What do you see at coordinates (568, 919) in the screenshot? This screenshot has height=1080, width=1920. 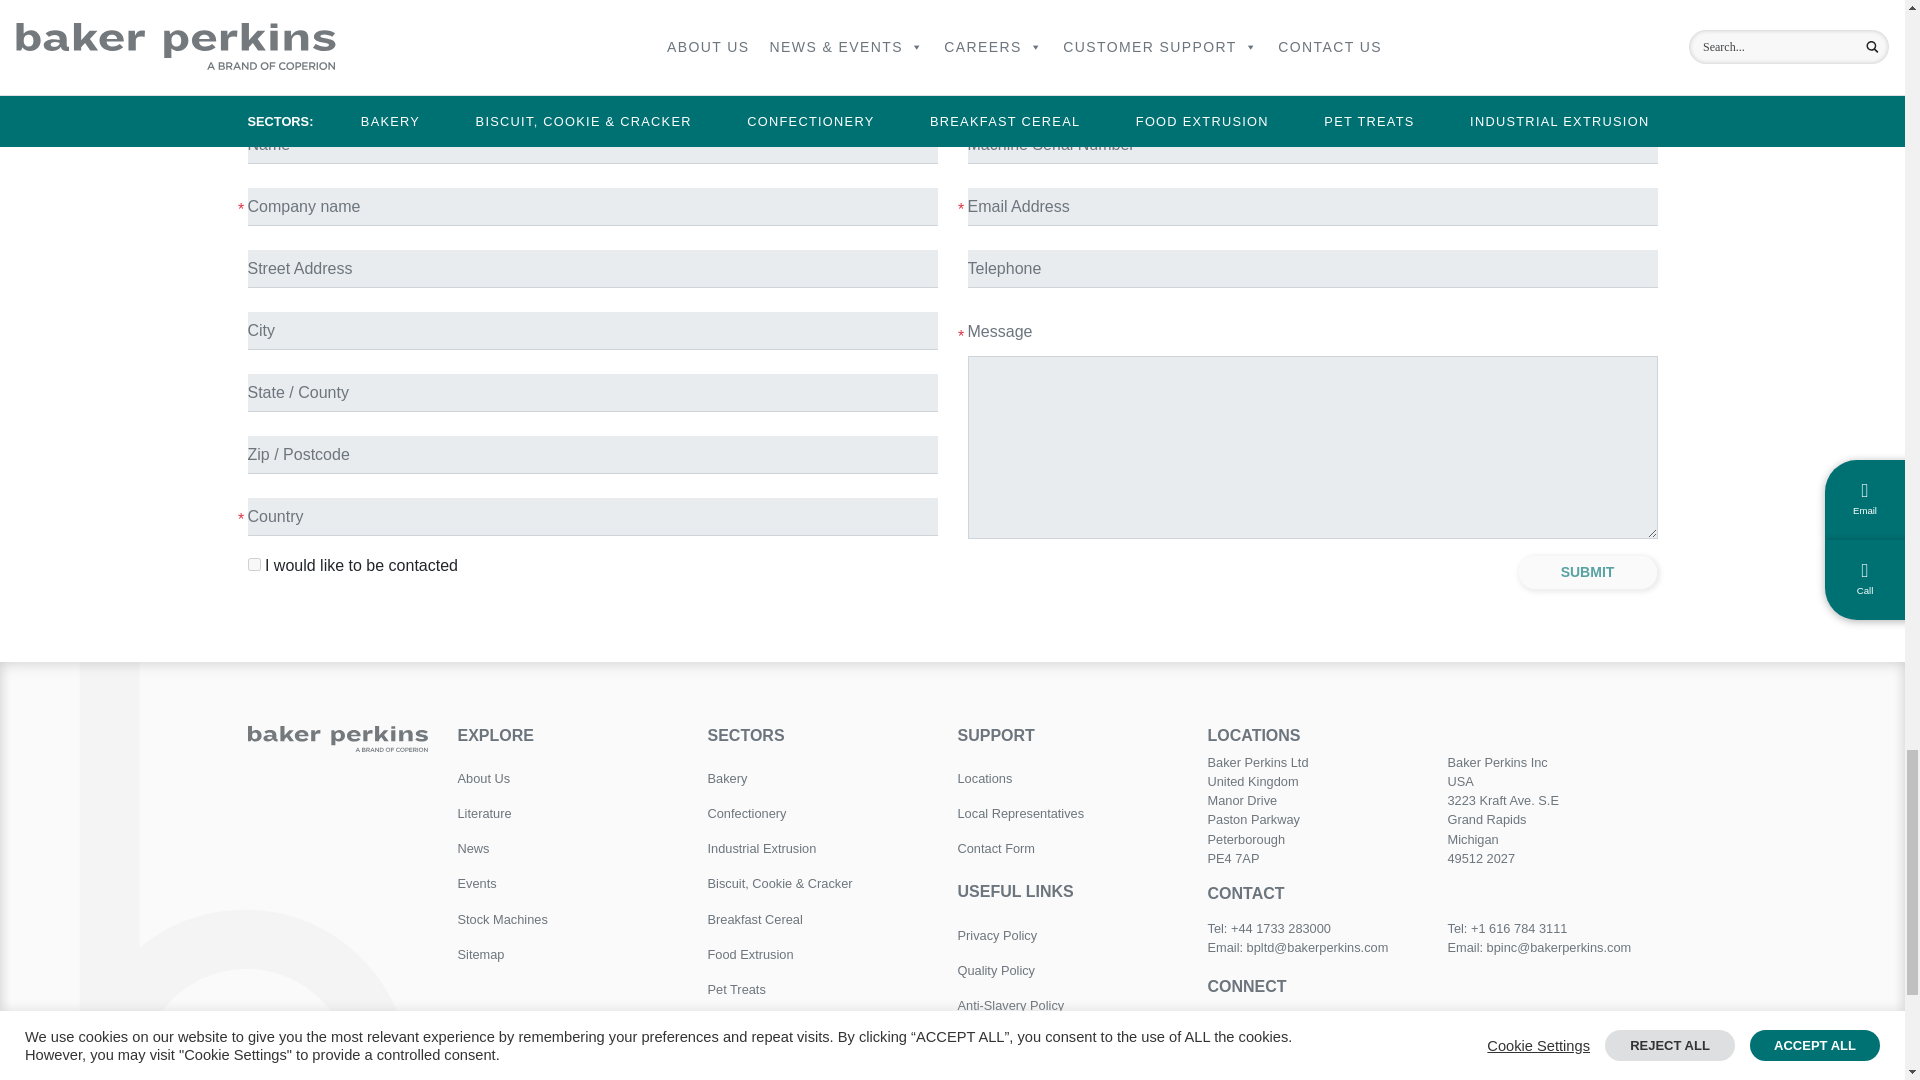 I see `Stock Machines` at bounding box center [568, 919].